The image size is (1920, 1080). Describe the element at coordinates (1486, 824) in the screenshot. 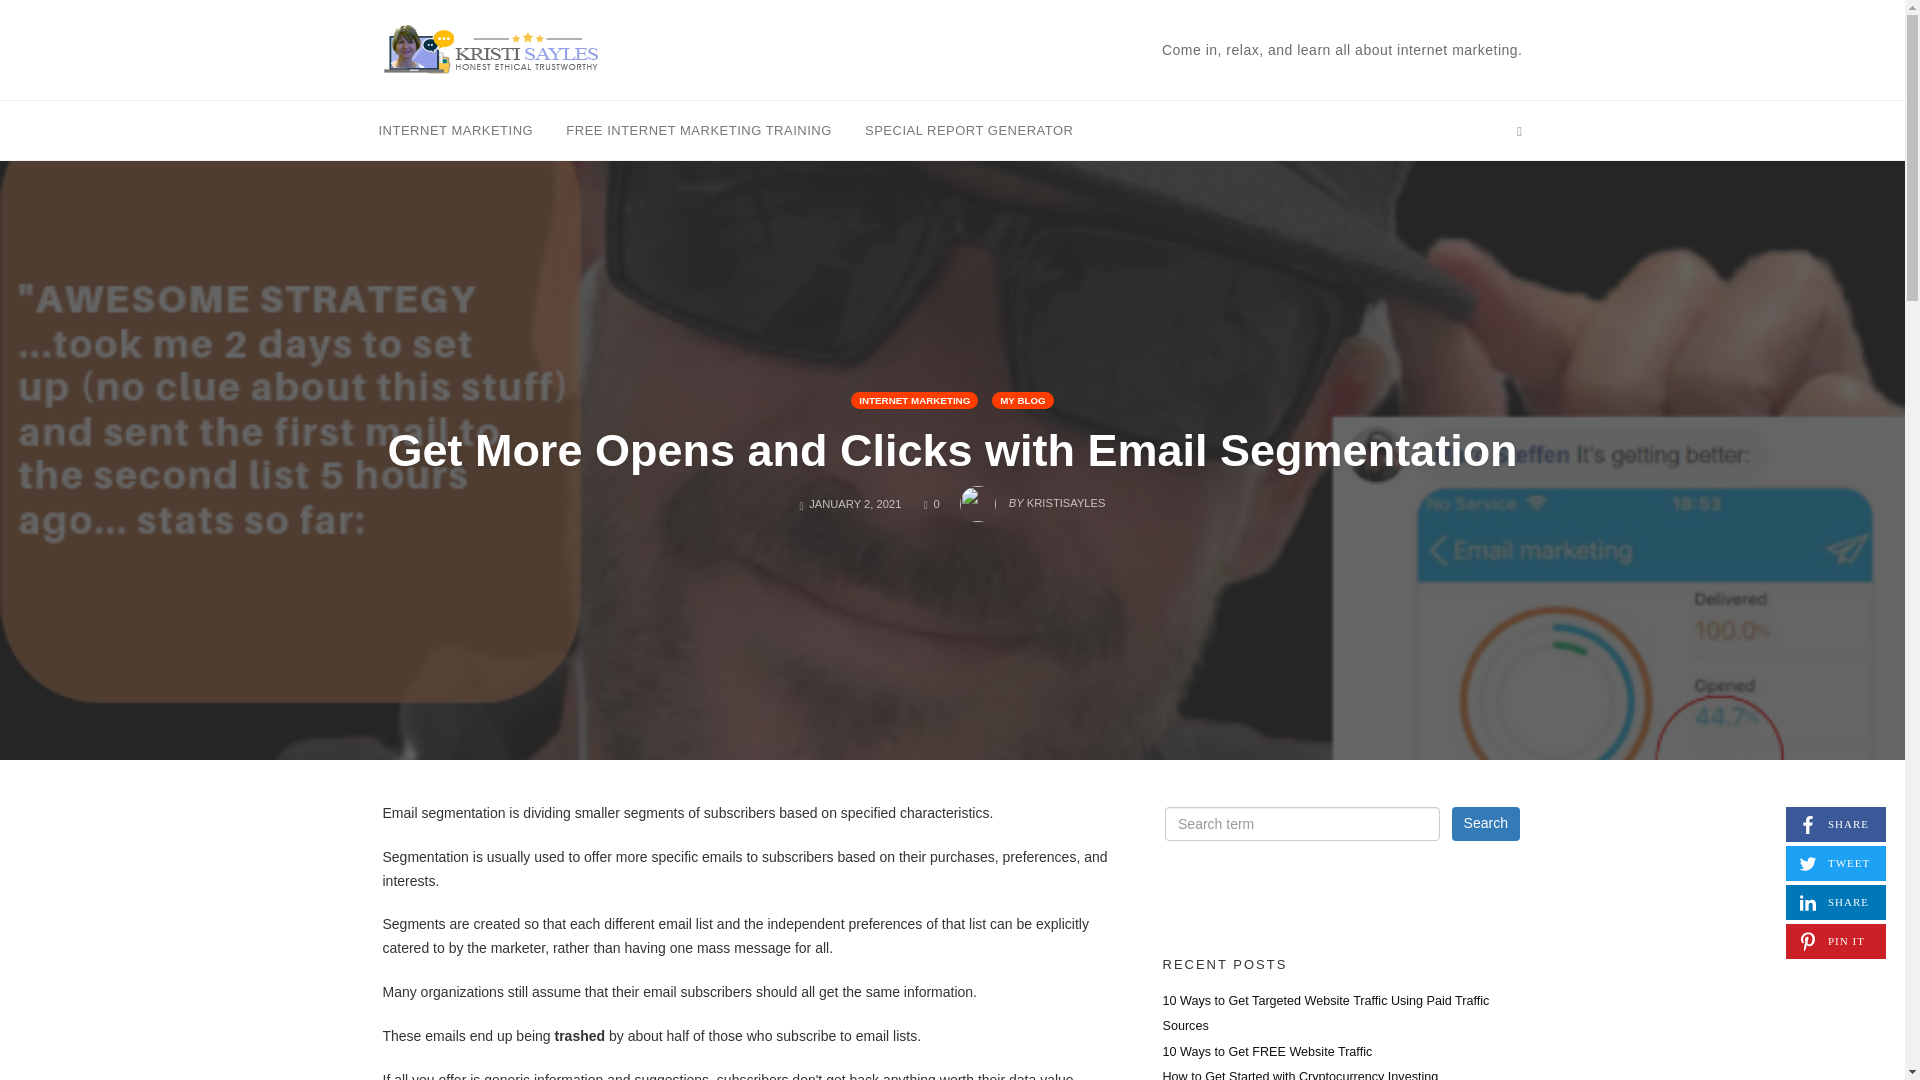

I see `FREE Internet Marketing Training` at that location.